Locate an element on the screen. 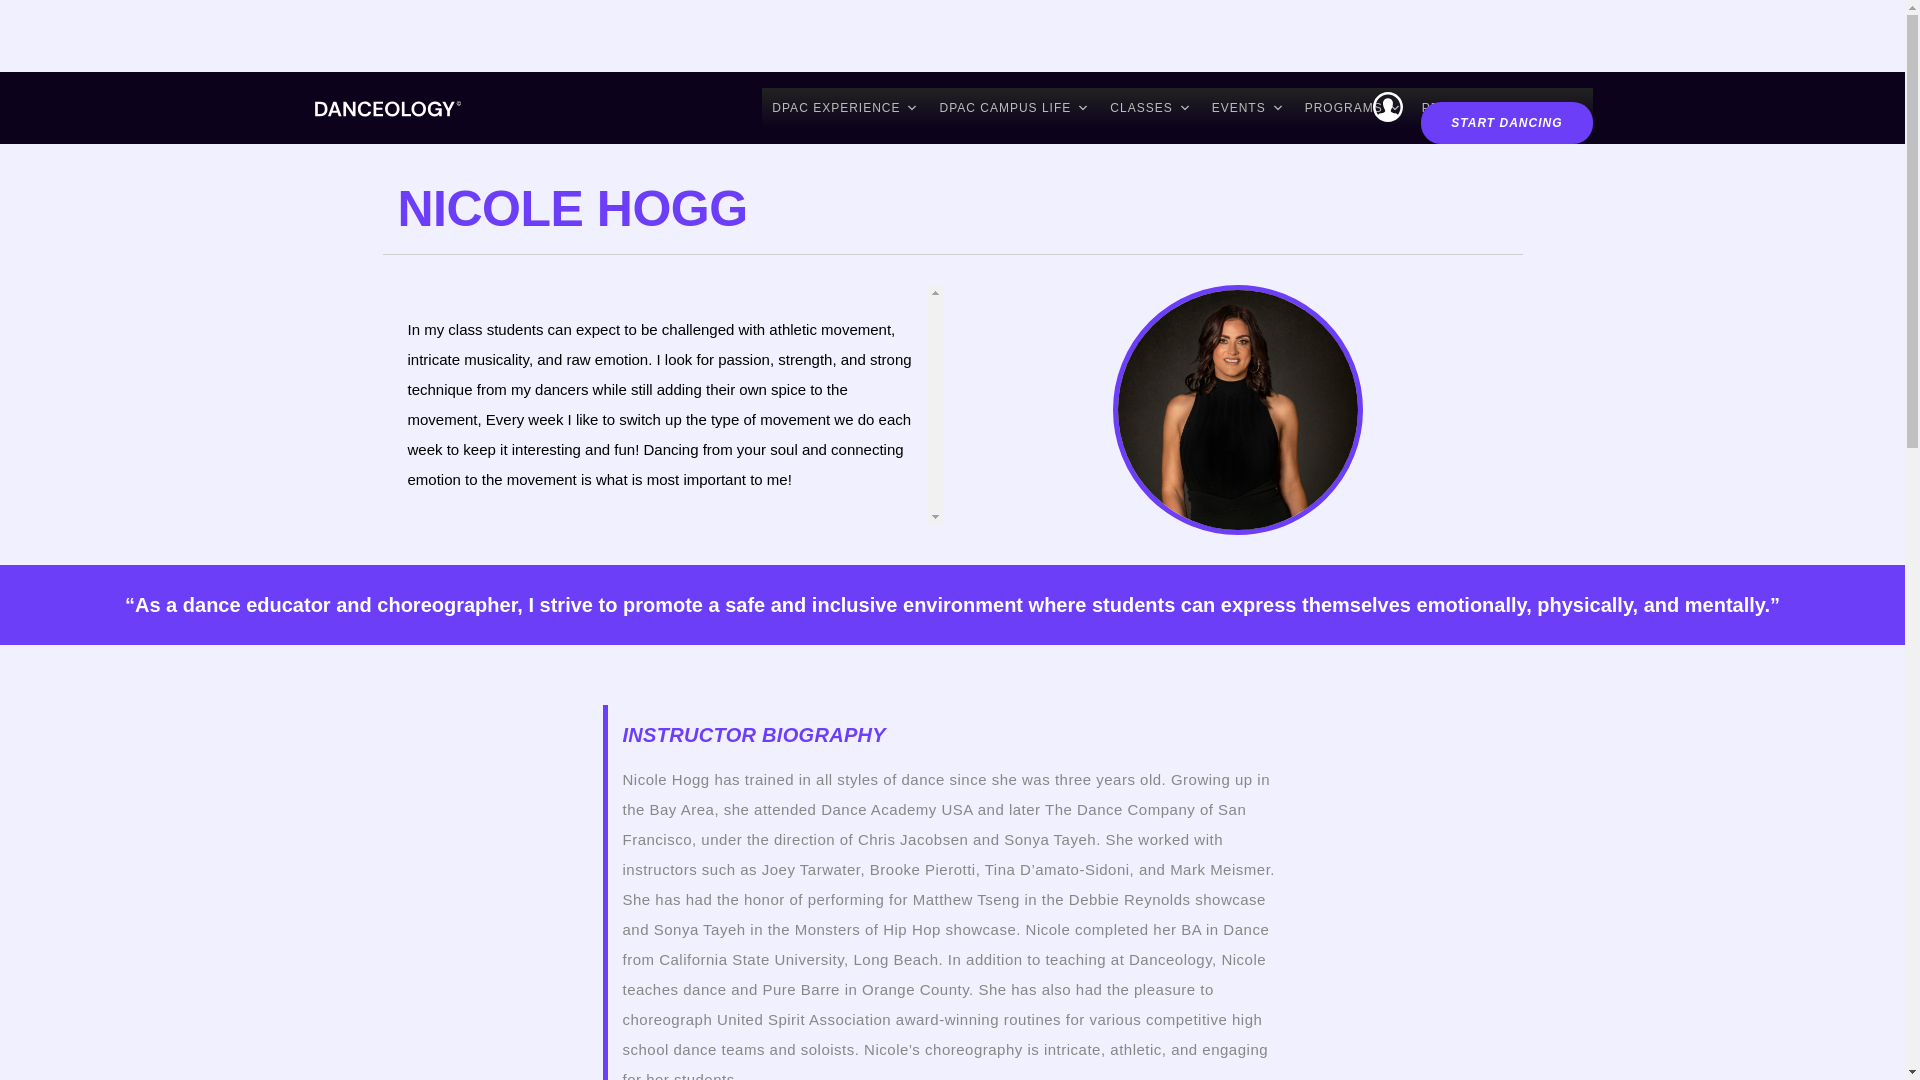  SUPPORT is located at coordinates (1541, 108).